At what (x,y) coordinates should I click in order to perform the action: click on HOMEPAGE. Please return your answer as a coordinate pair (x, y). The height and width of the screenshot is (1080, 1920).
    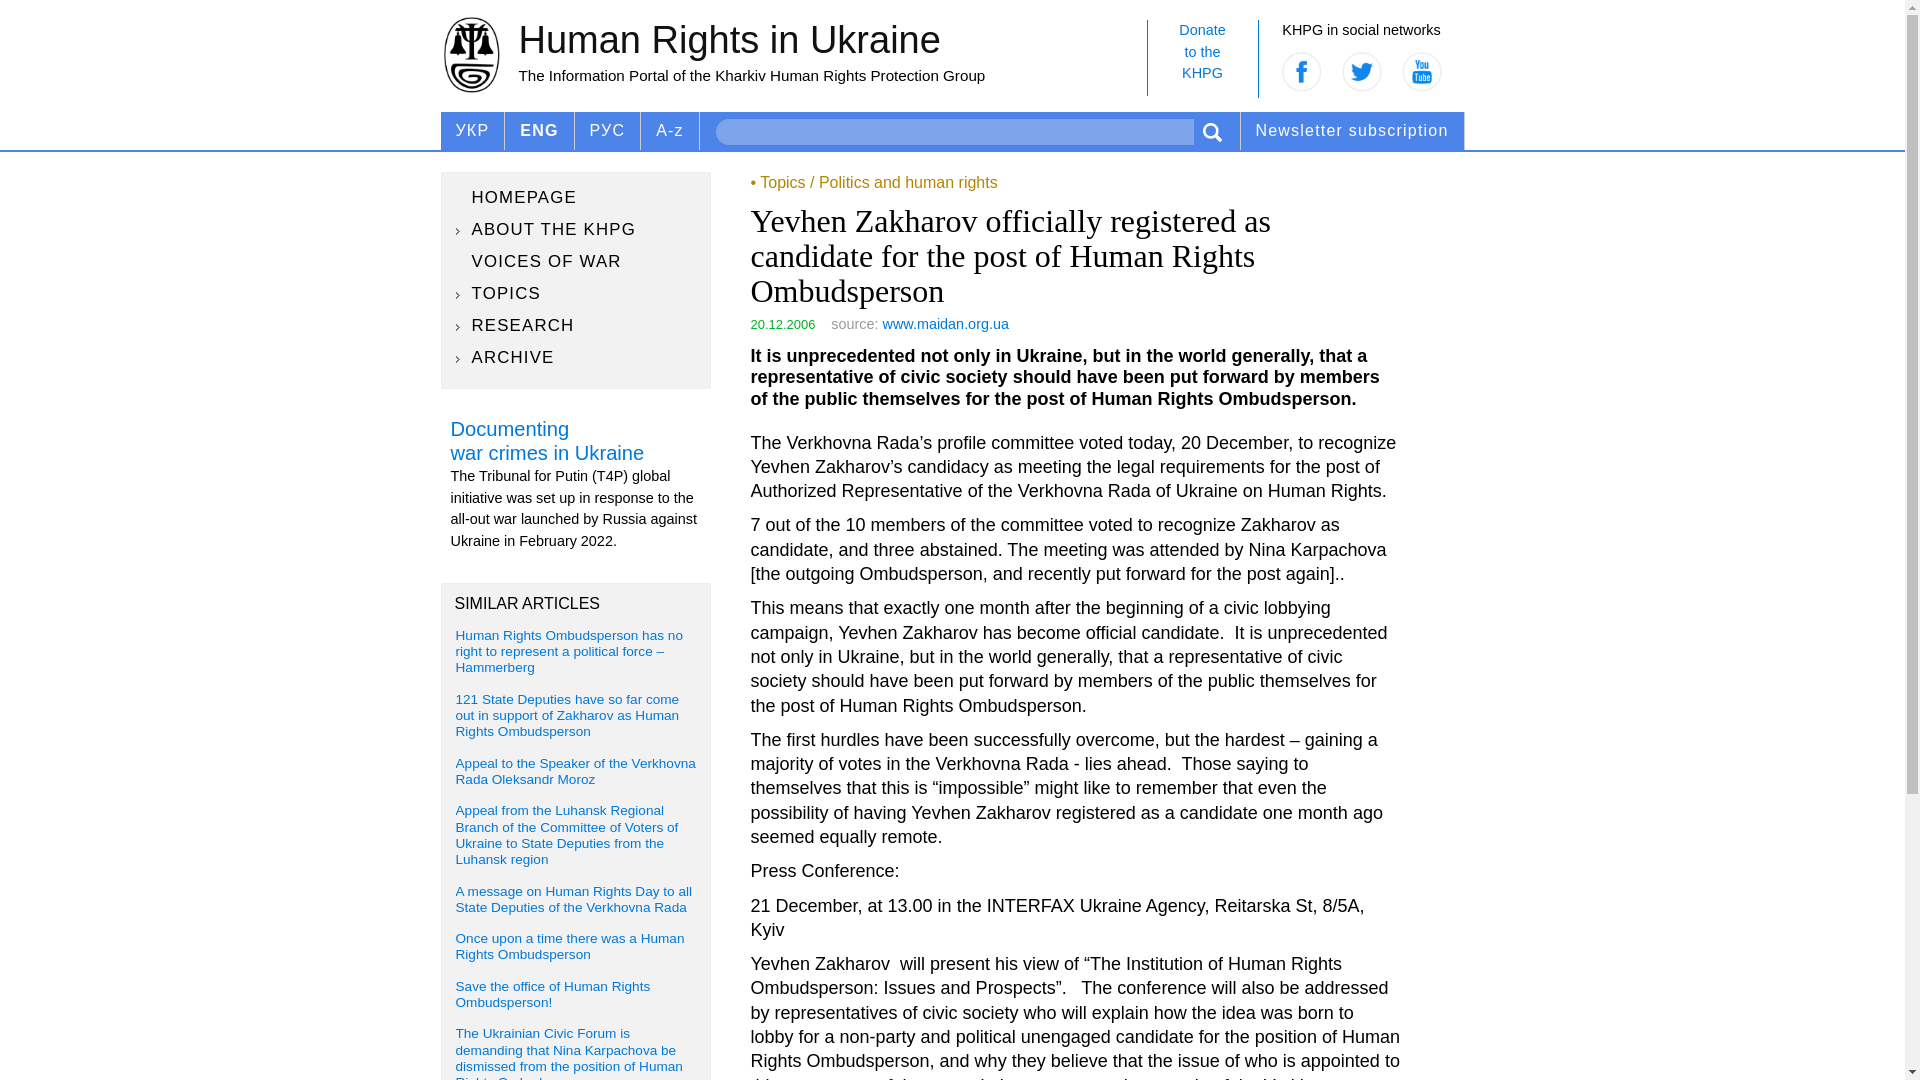
    Looking at the image, I should click on (576, 197).